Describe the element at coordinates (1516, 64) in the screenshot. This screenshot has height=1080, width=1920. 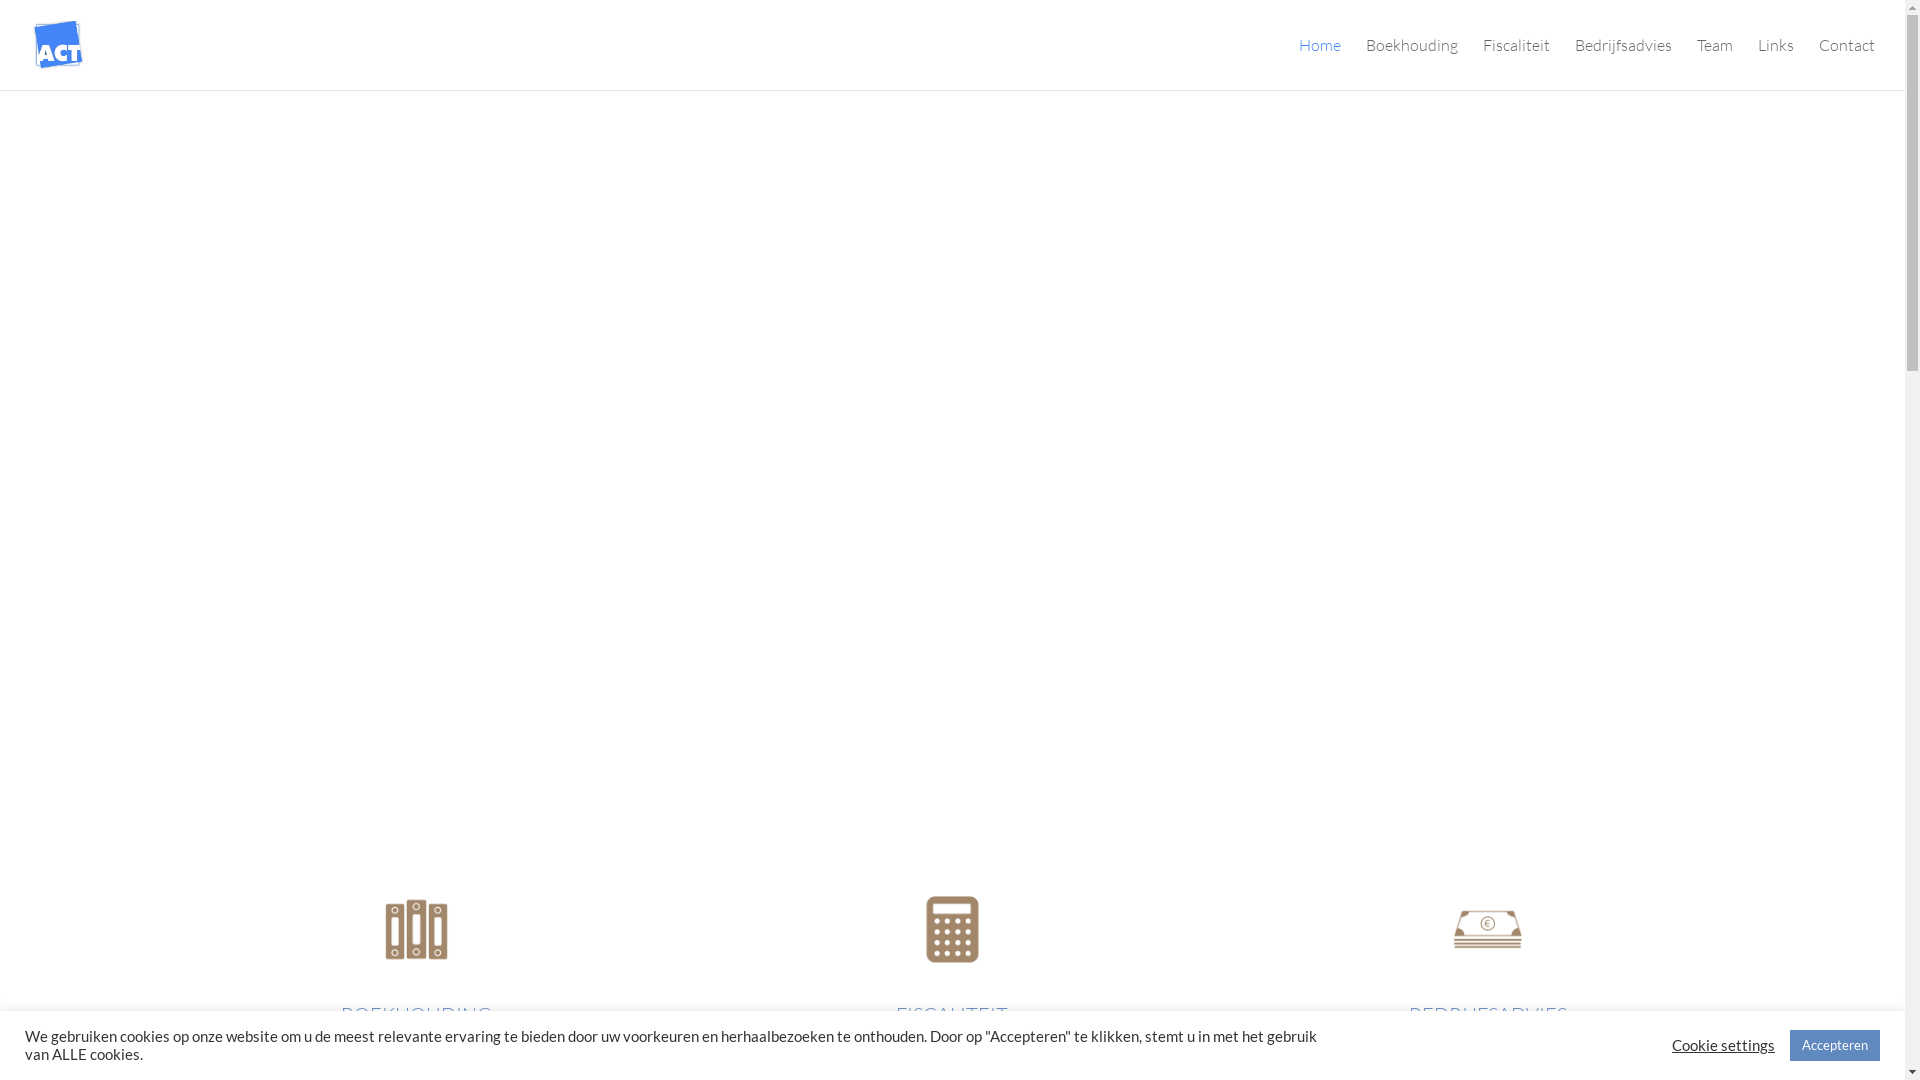
I see `Fiscaliteit` at that location.